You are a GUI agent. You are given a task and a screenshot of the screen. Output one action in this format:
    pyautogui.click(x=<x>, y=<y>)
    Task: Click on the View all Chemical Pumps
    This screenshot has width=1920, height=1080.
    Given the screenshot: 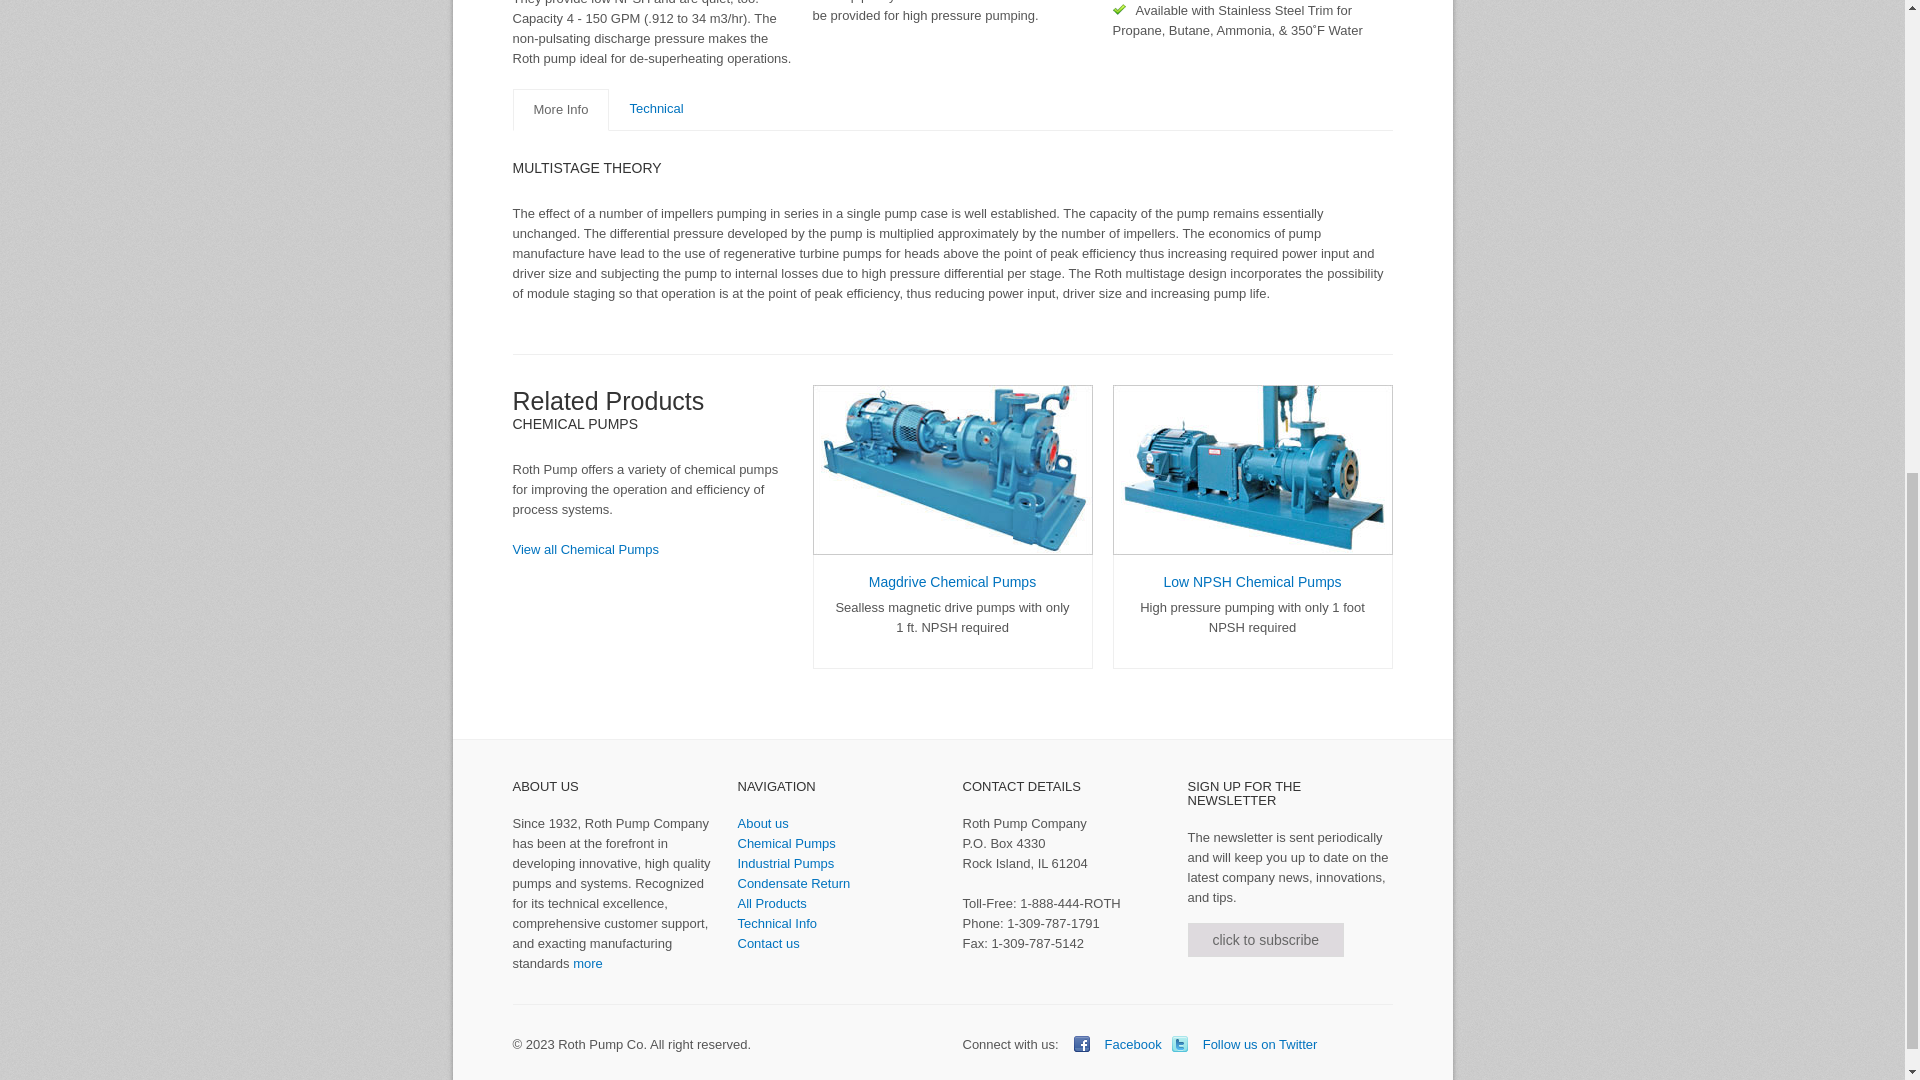 What is the action you would take?
    pyautogui.click(x=585, y=550)
    